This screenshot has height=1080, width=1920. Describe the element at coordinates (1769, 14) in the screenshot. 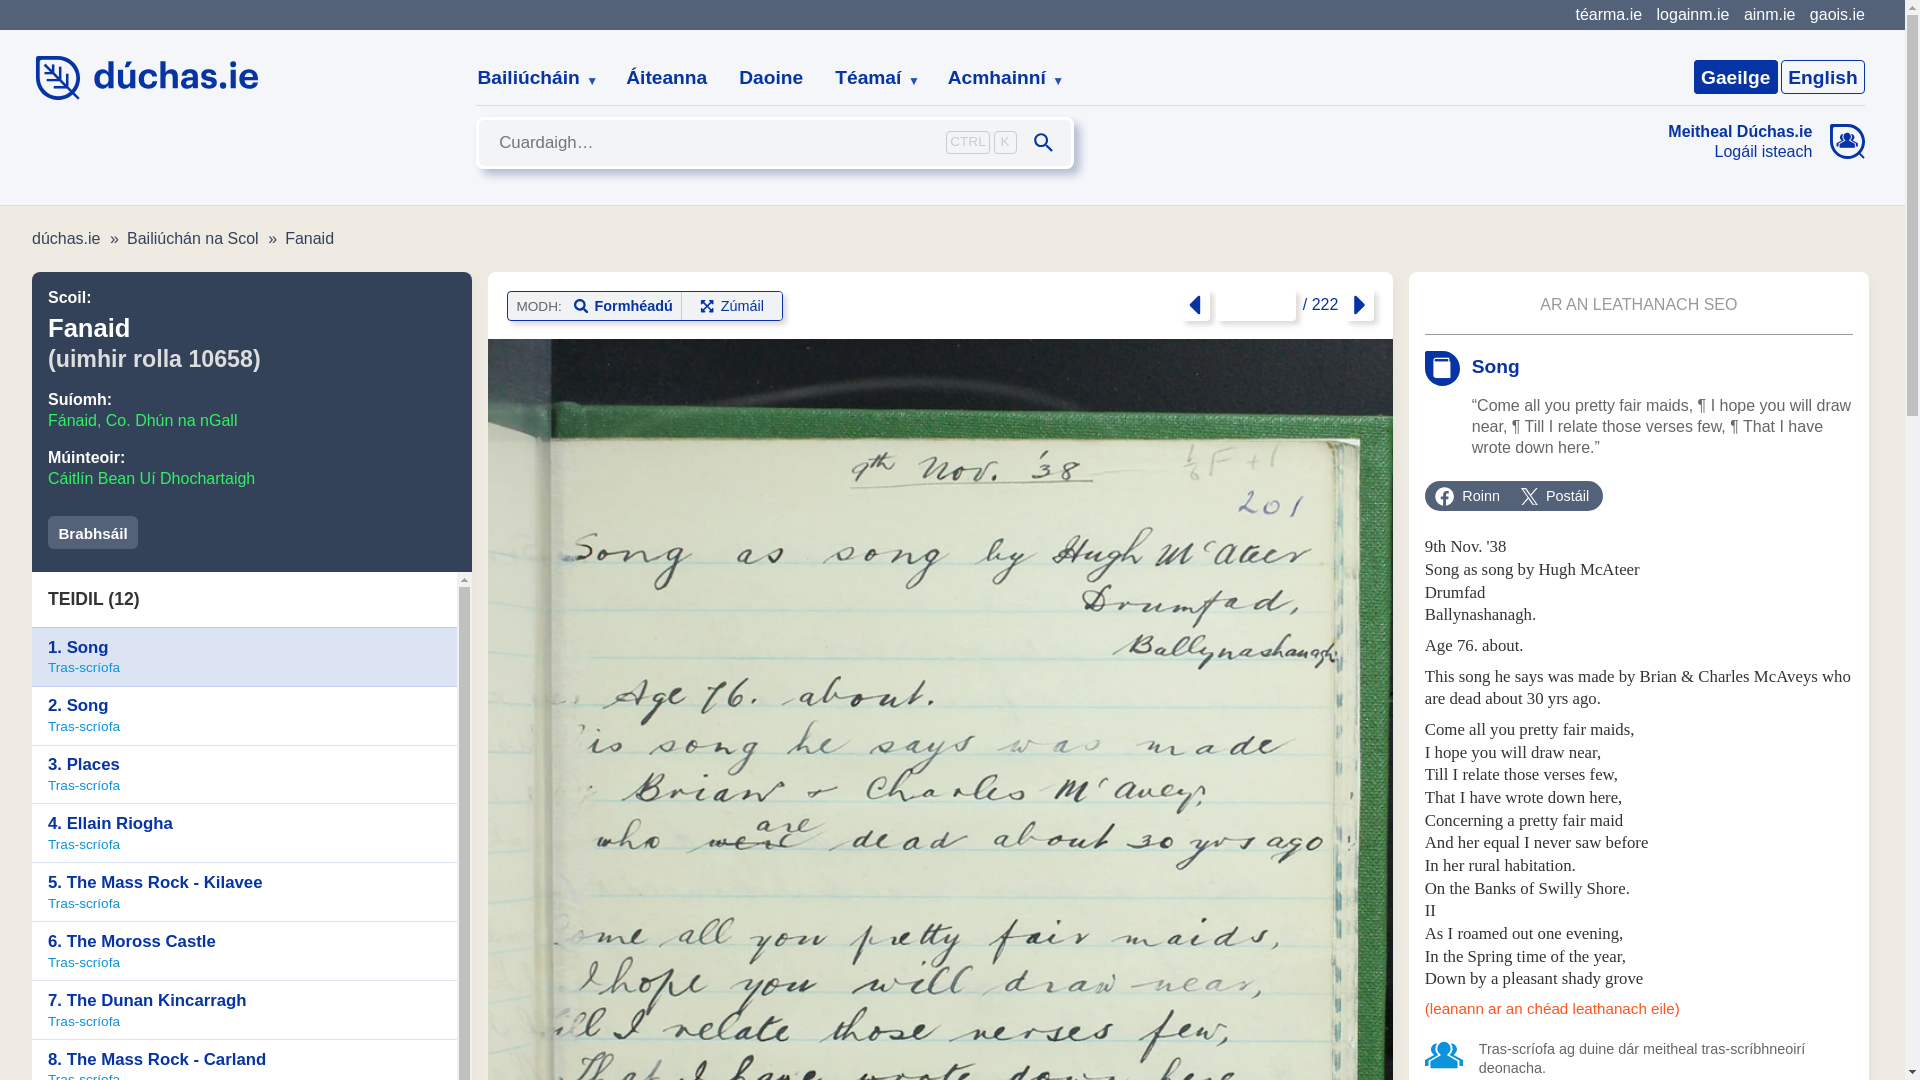

I see `ainm.ie` at that location.